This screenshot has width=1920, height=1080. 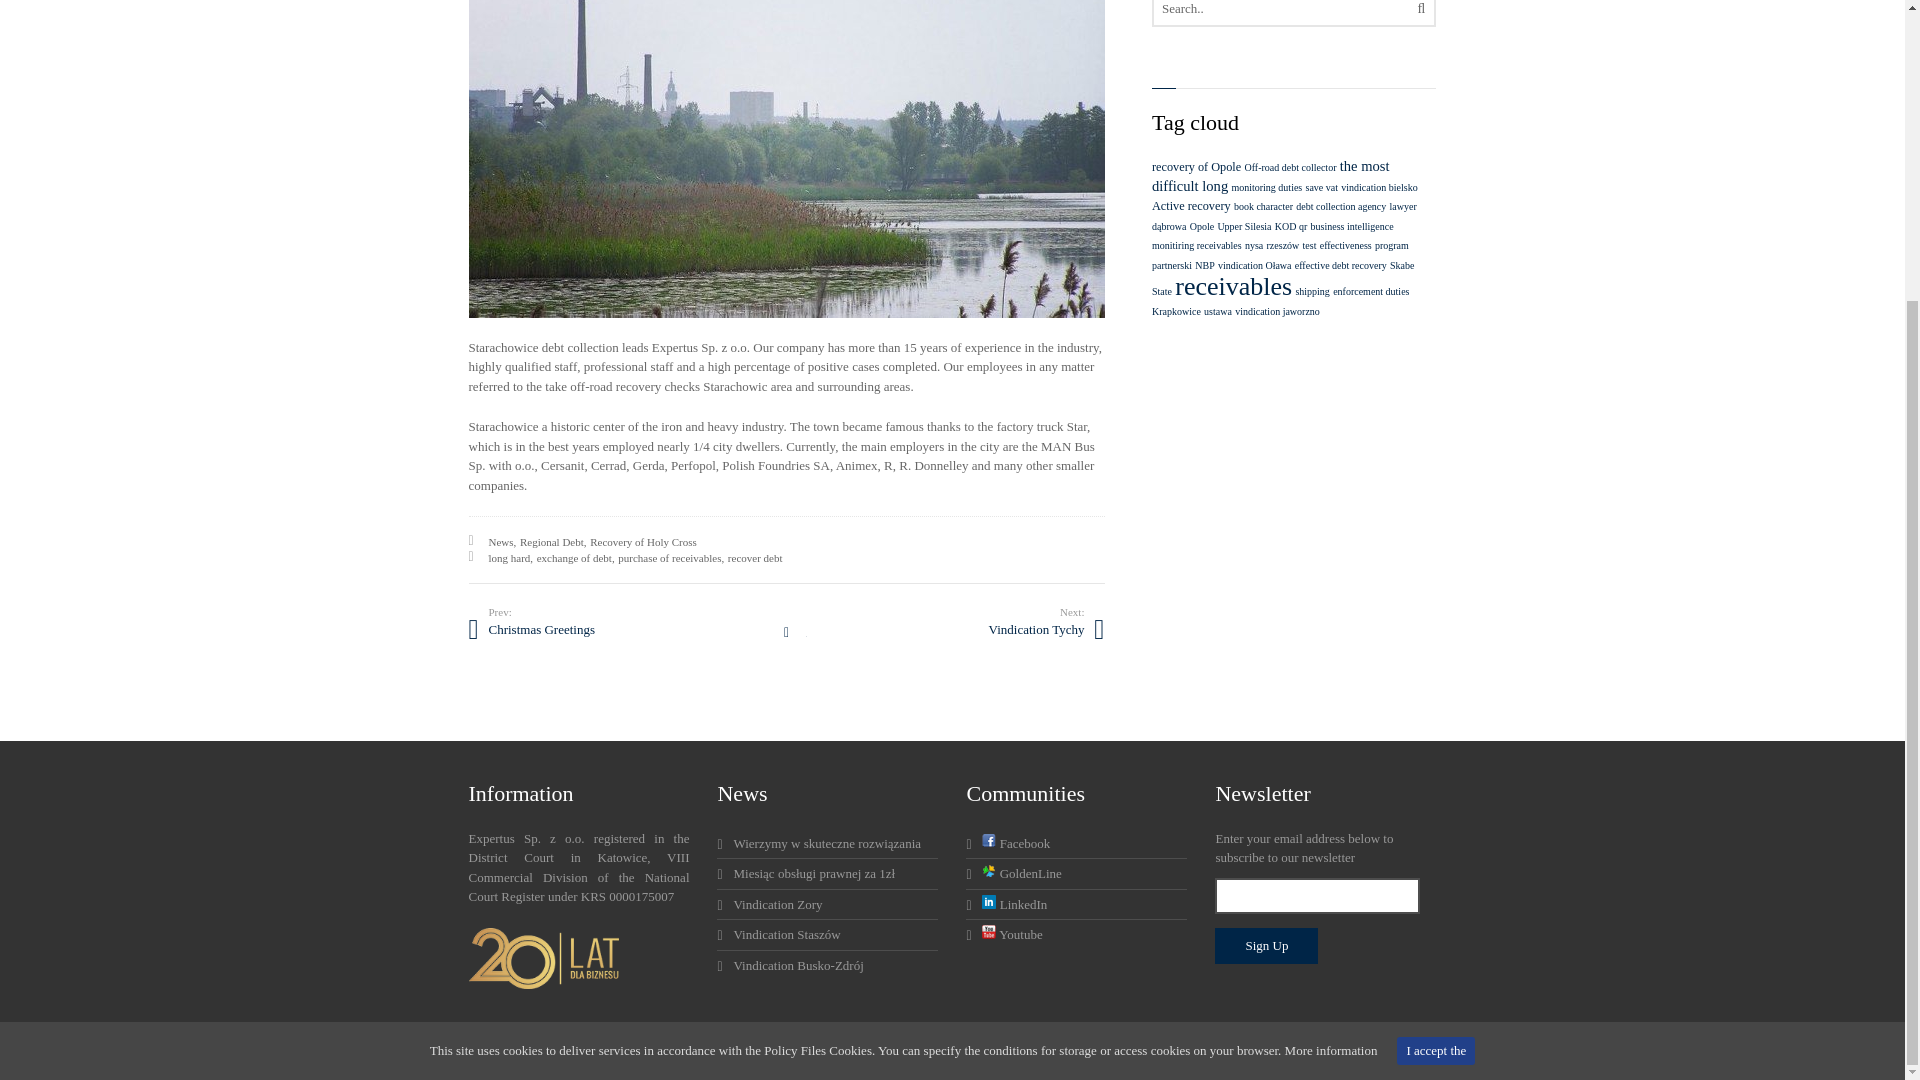 What do you see at coordinates (1266, 188) in the screenshot?
I see `1 topic` at bounding box center [1266, 188].